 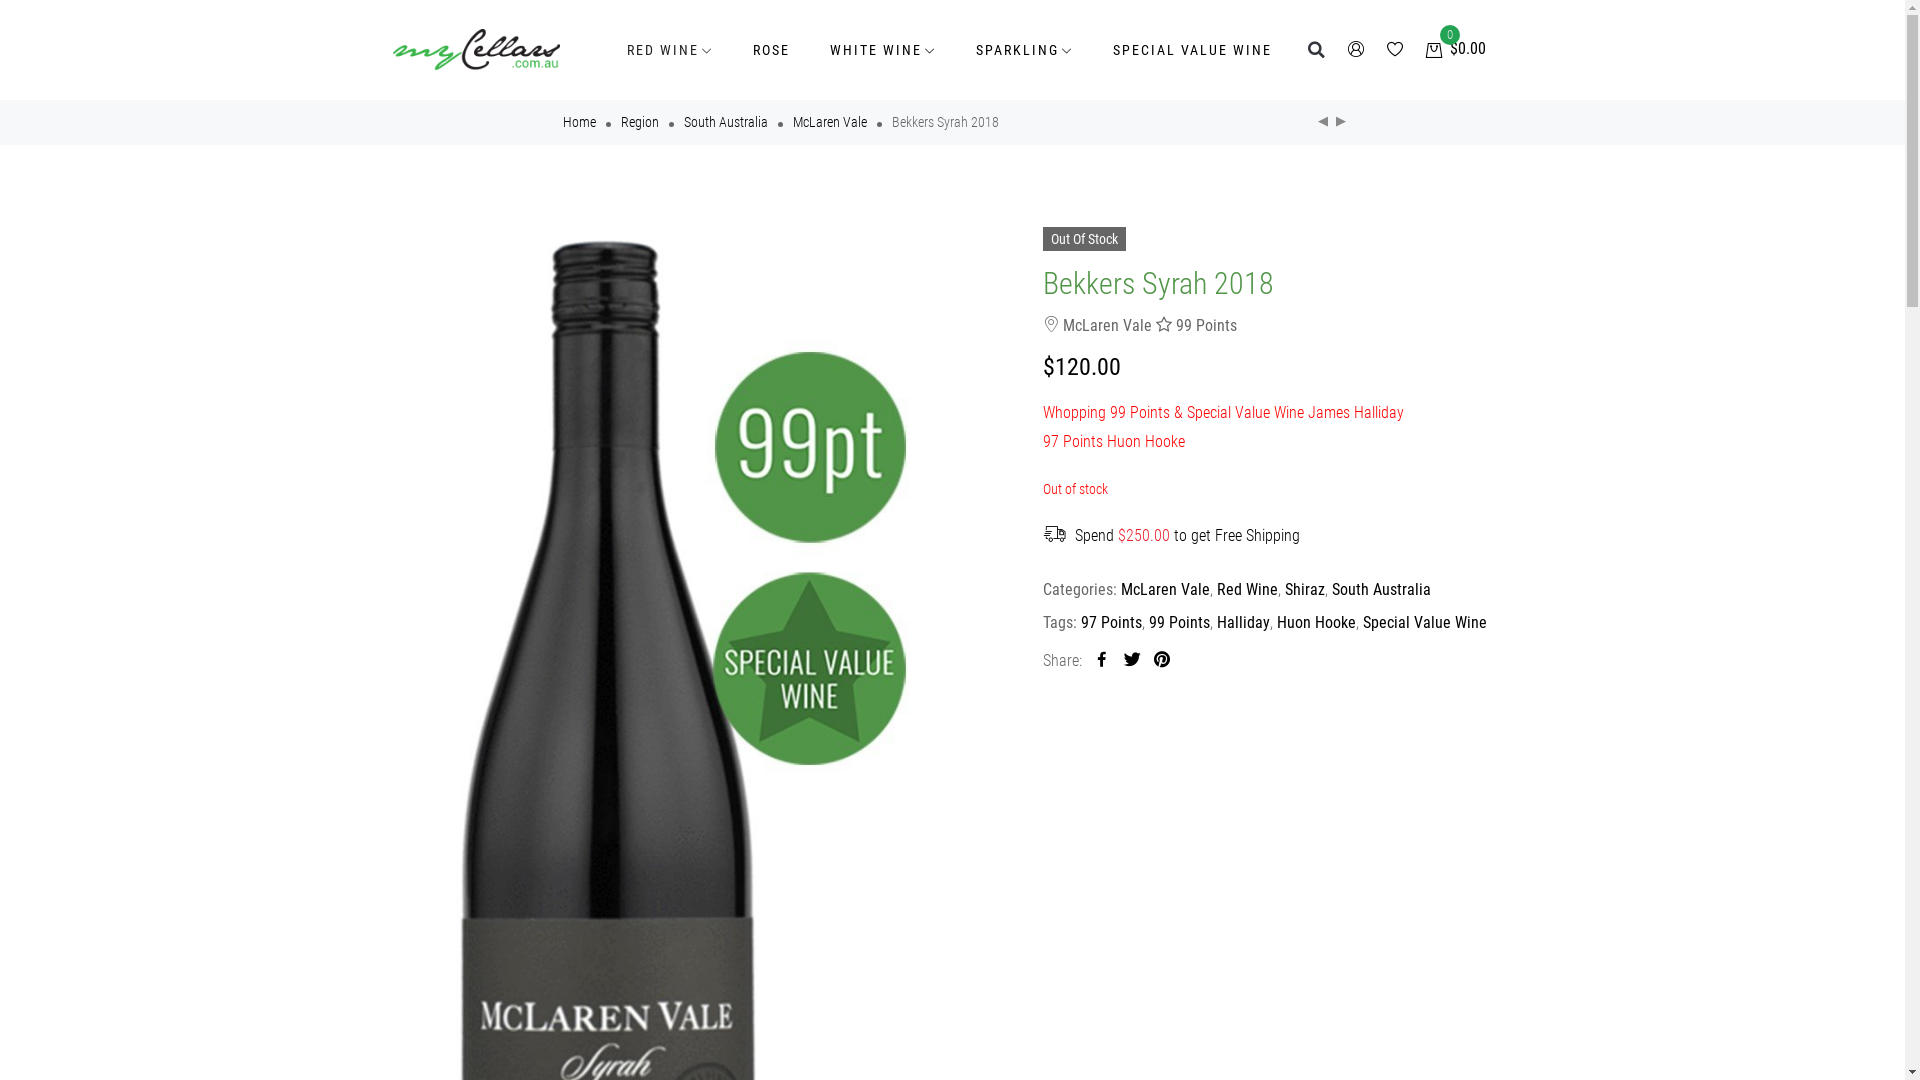 I want to click on South Australia, so click(x=1382, y=590).